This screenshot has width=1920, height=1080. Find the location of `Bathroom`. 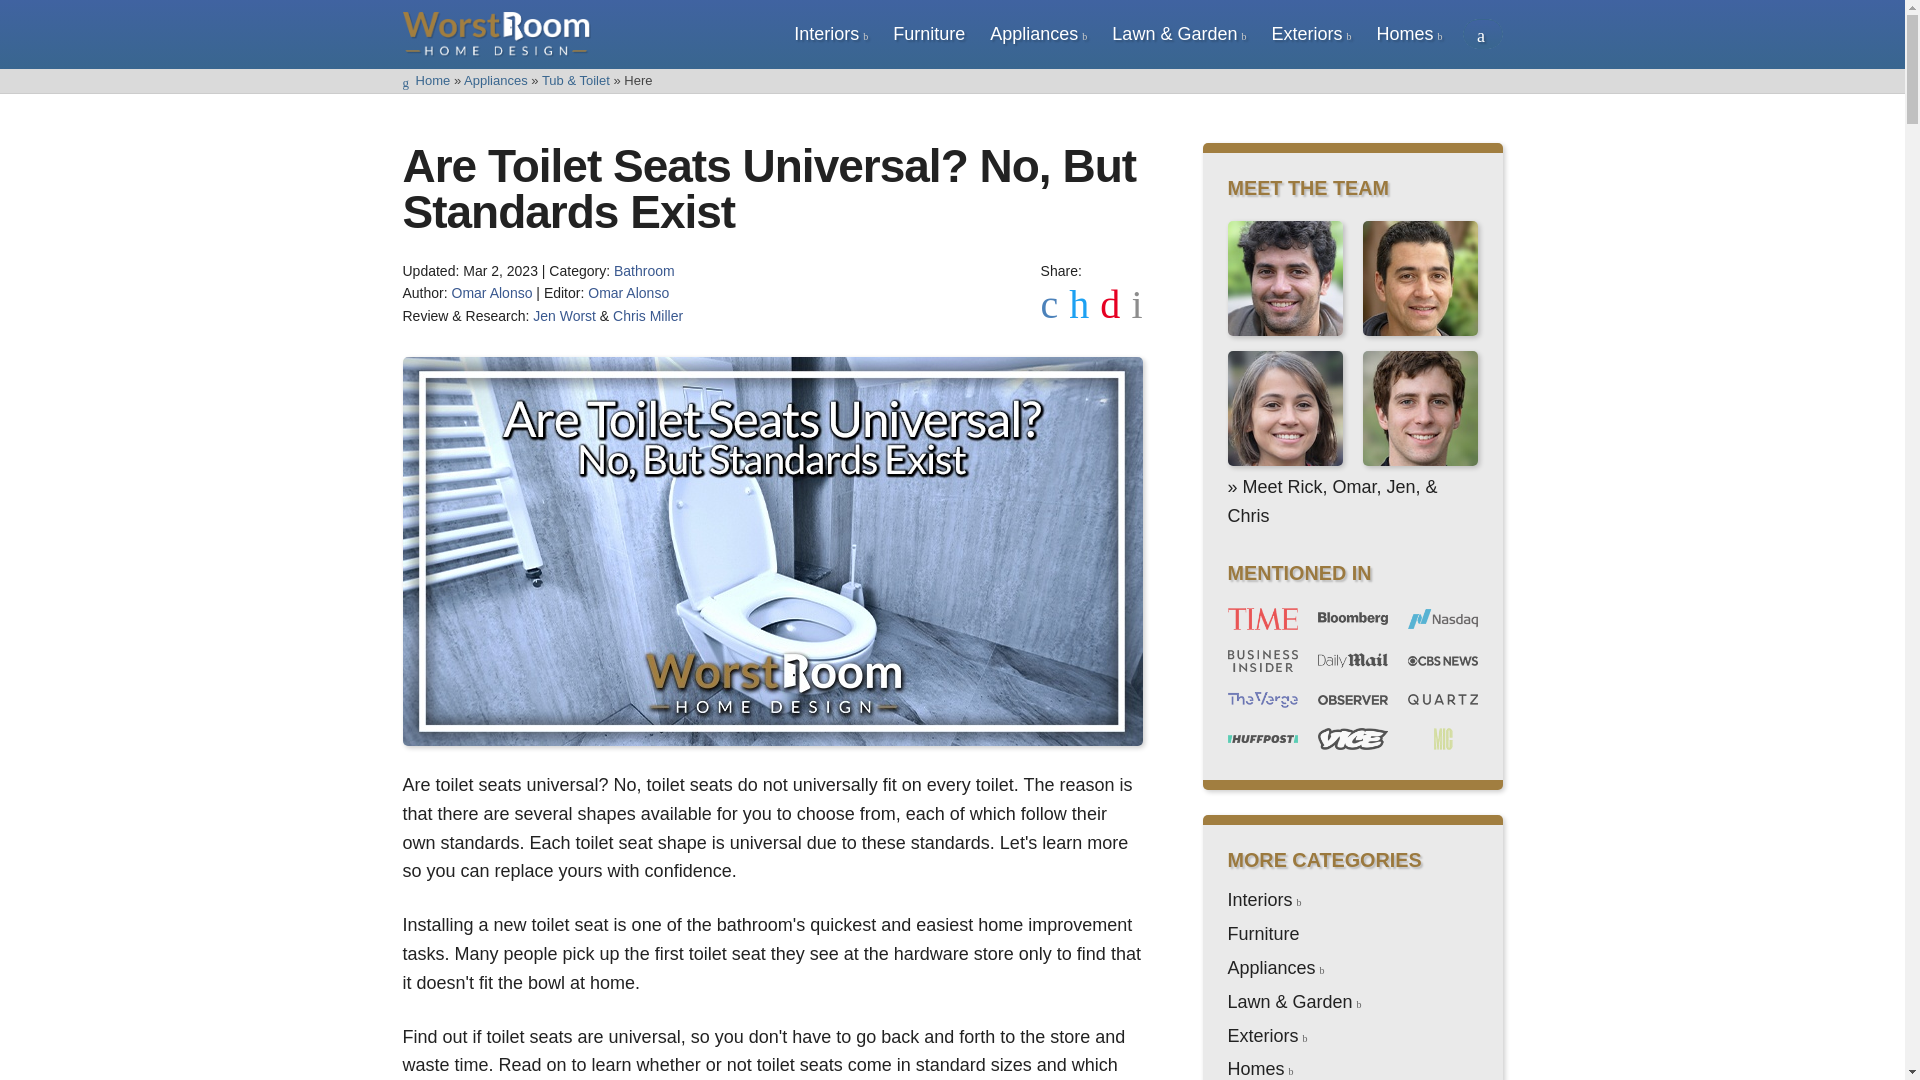

Bathroom is located at coordinates (644, 270).